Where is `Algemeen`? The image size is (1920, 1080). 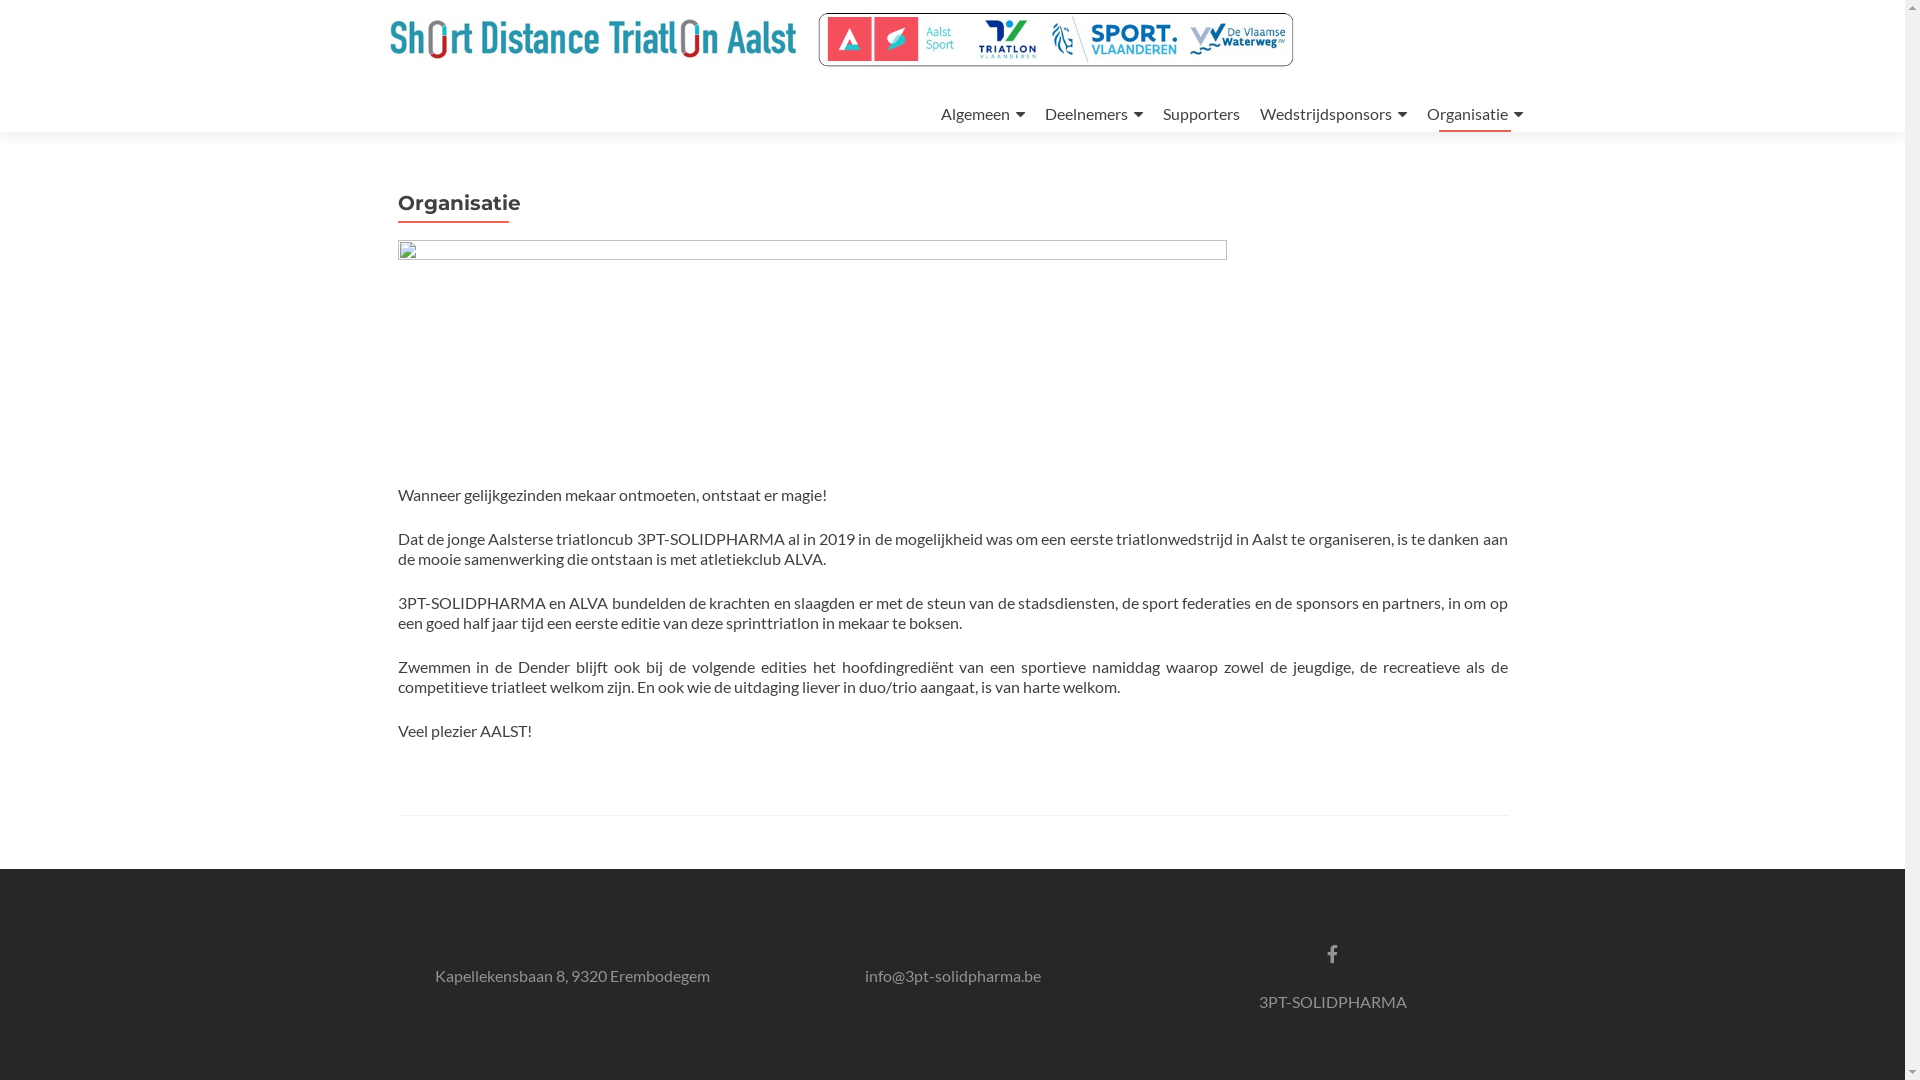
Algemeen is located at coordinates (982, 114).